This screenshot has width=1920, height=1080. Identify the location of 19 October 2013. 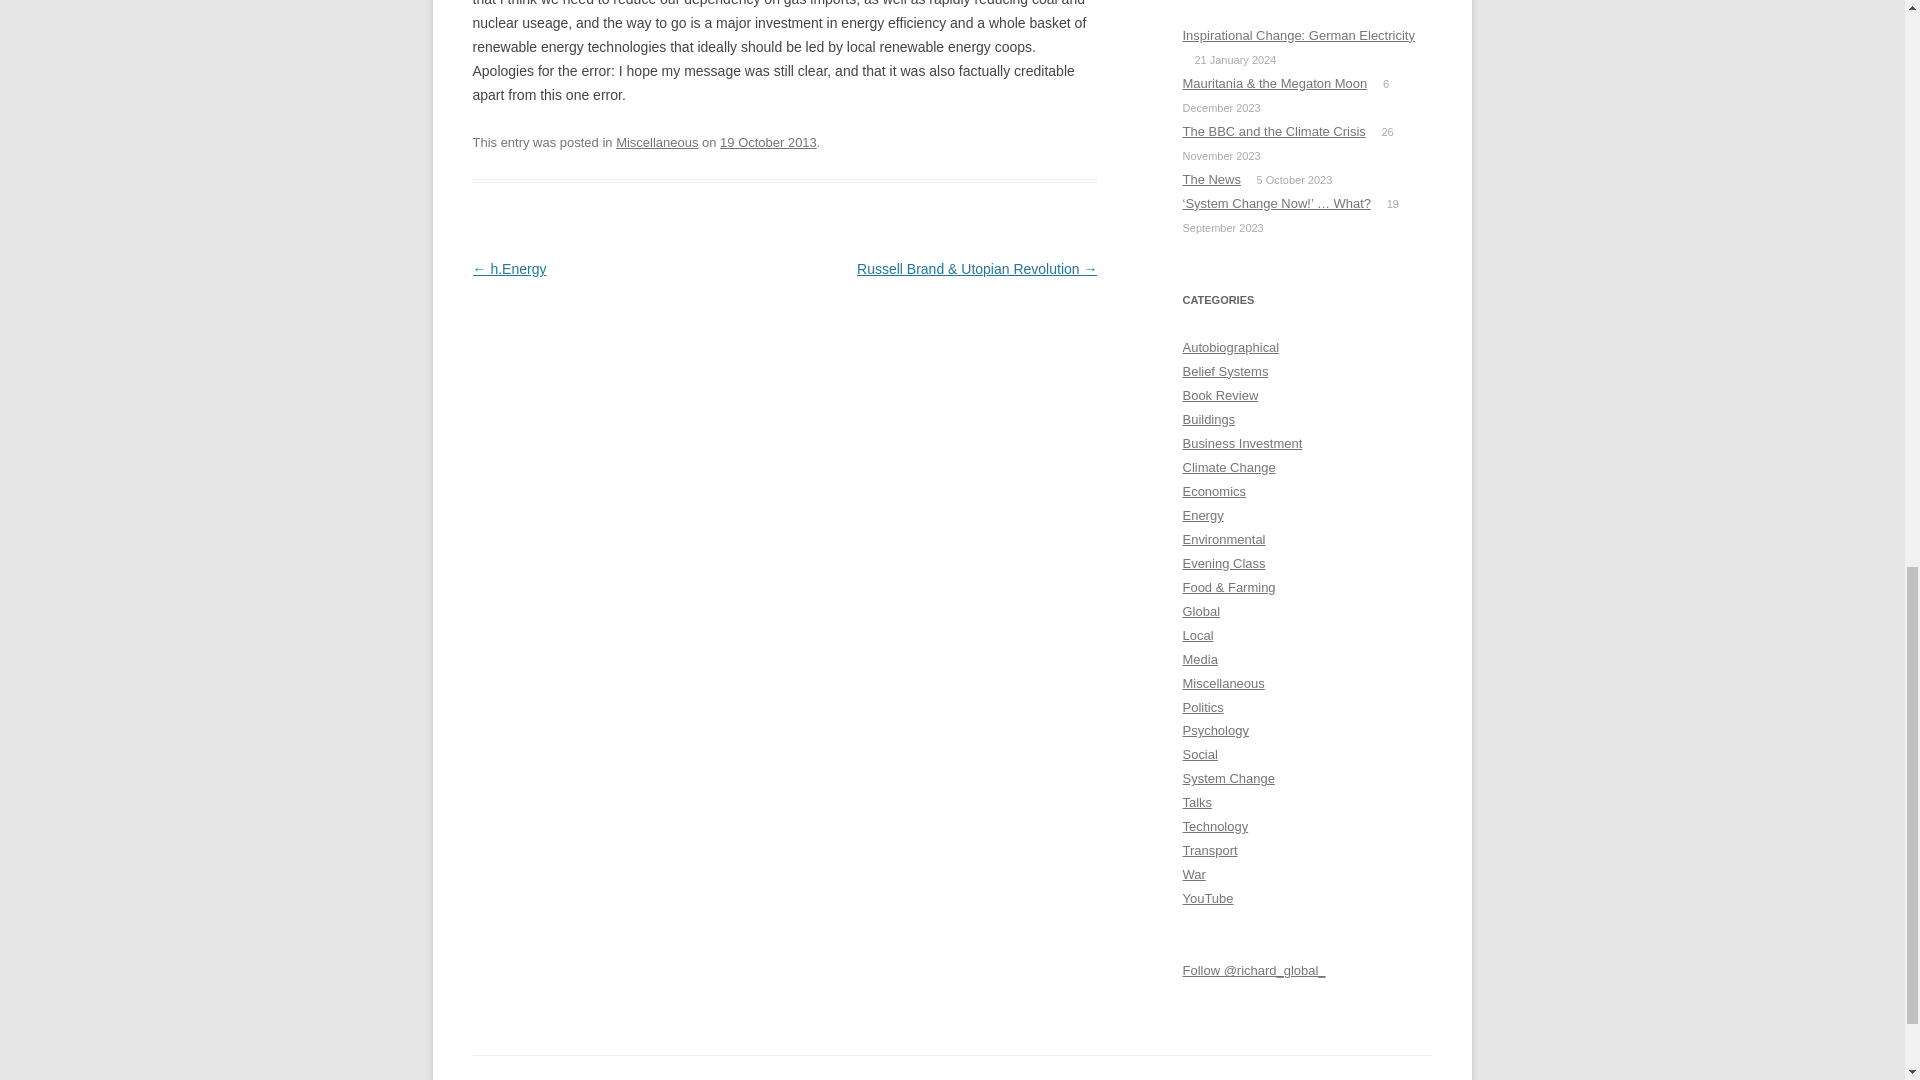
(768, 142).